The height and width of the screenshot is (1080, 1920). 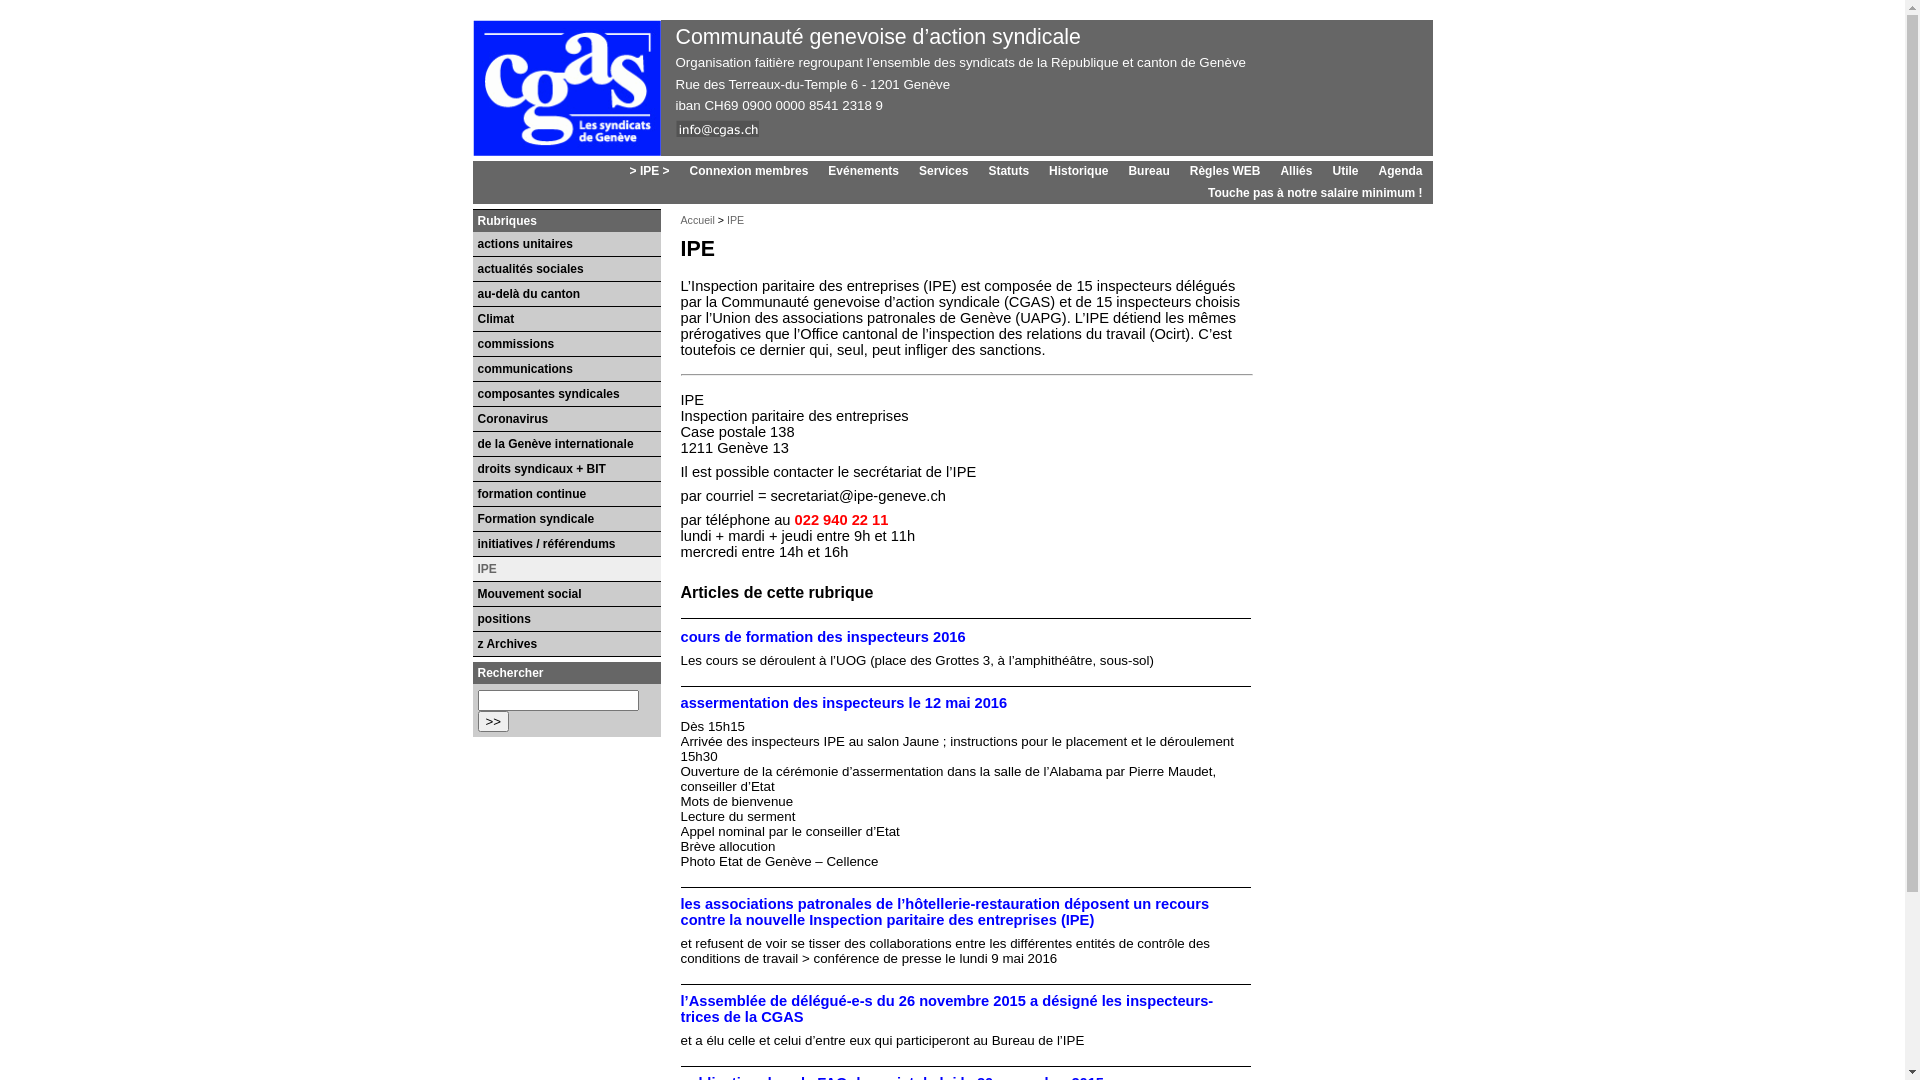 What do you see at coordinates (822, 637) in the screenshot?
I see `cours de formation des inspecteurs 2016` at bounding box center [822, 637].